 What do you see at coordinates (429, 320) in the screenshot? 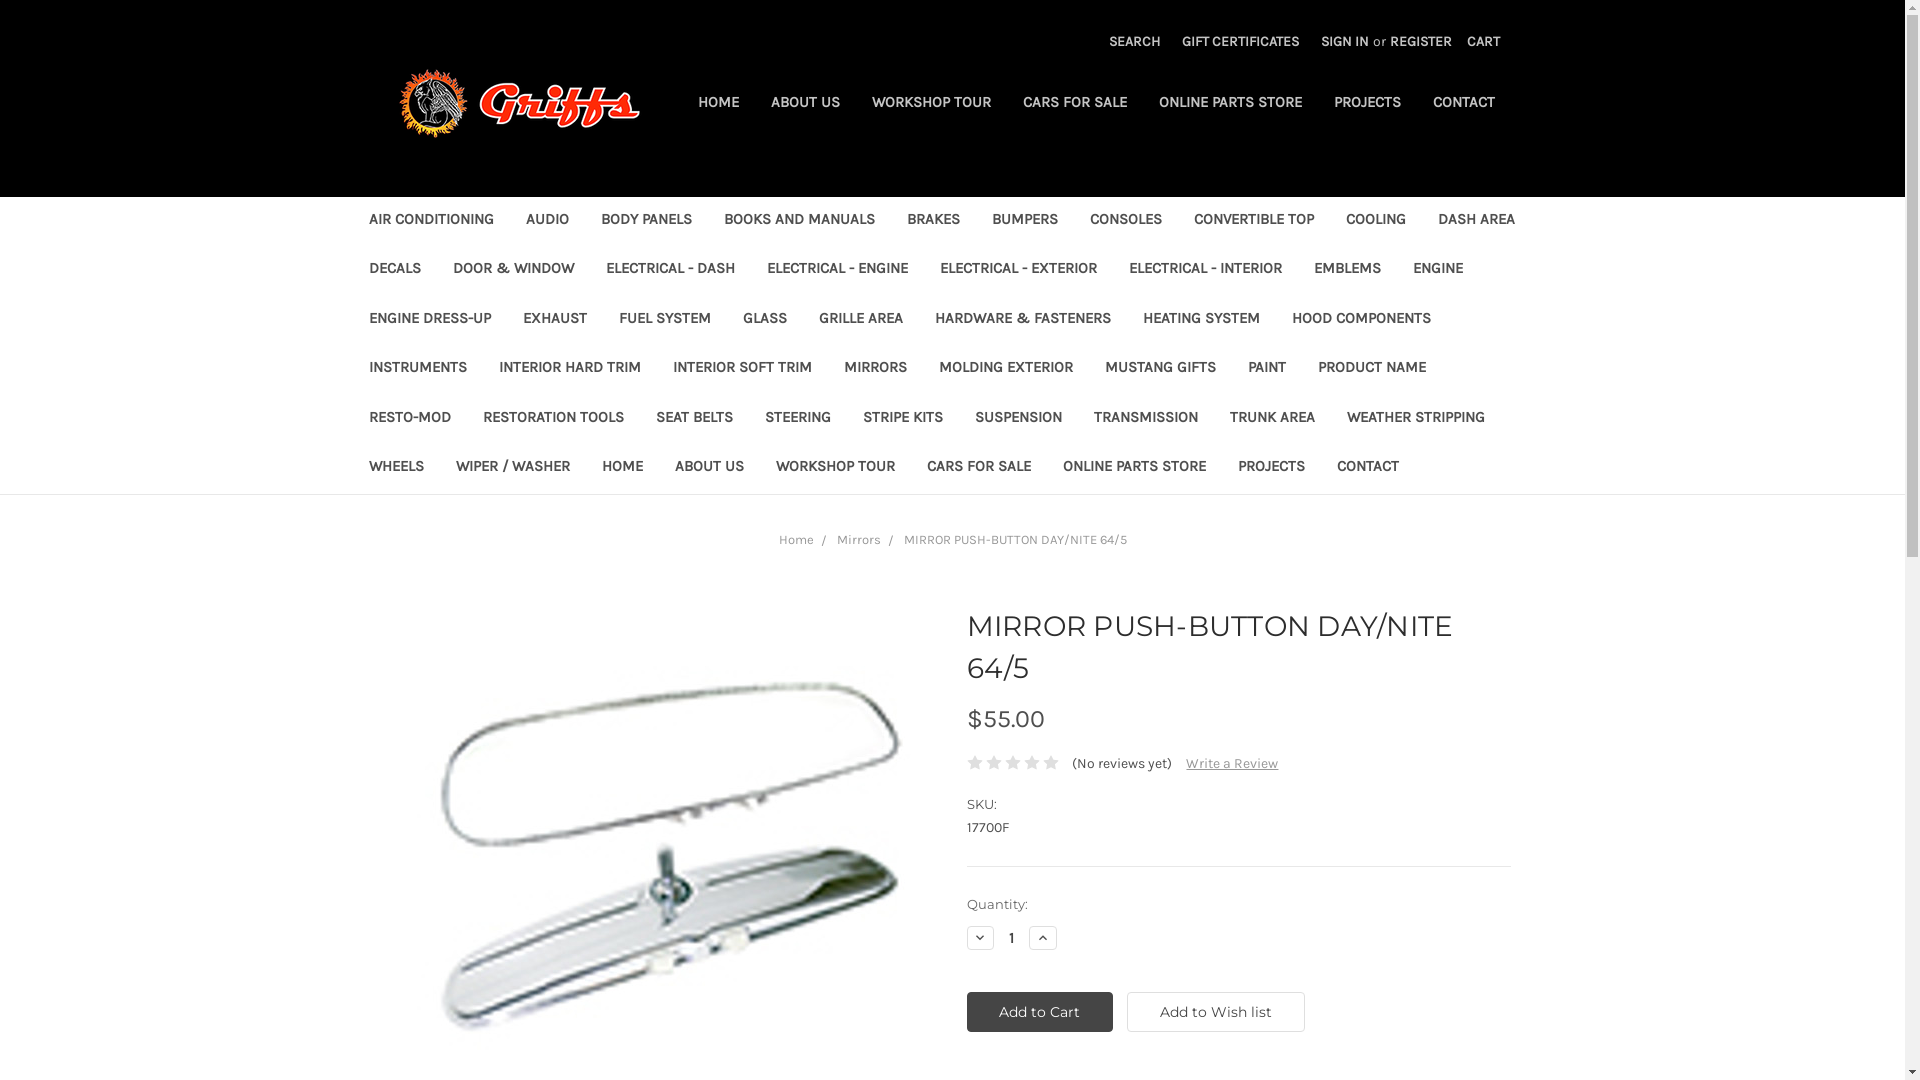
I see `ENGINE DRESS-UP` at bounding box center [429, 320].